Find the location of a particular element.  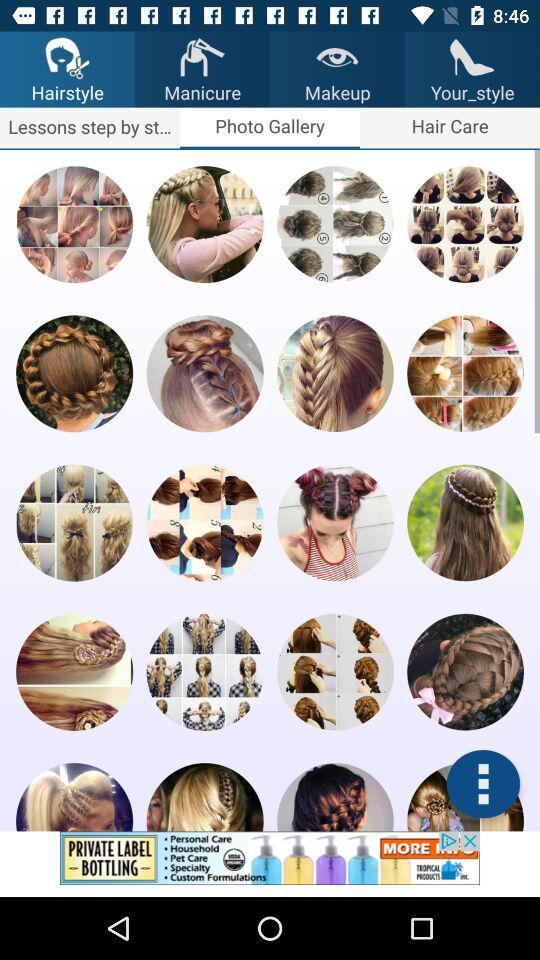

open advertisement page is located at coordinates (270, 864).